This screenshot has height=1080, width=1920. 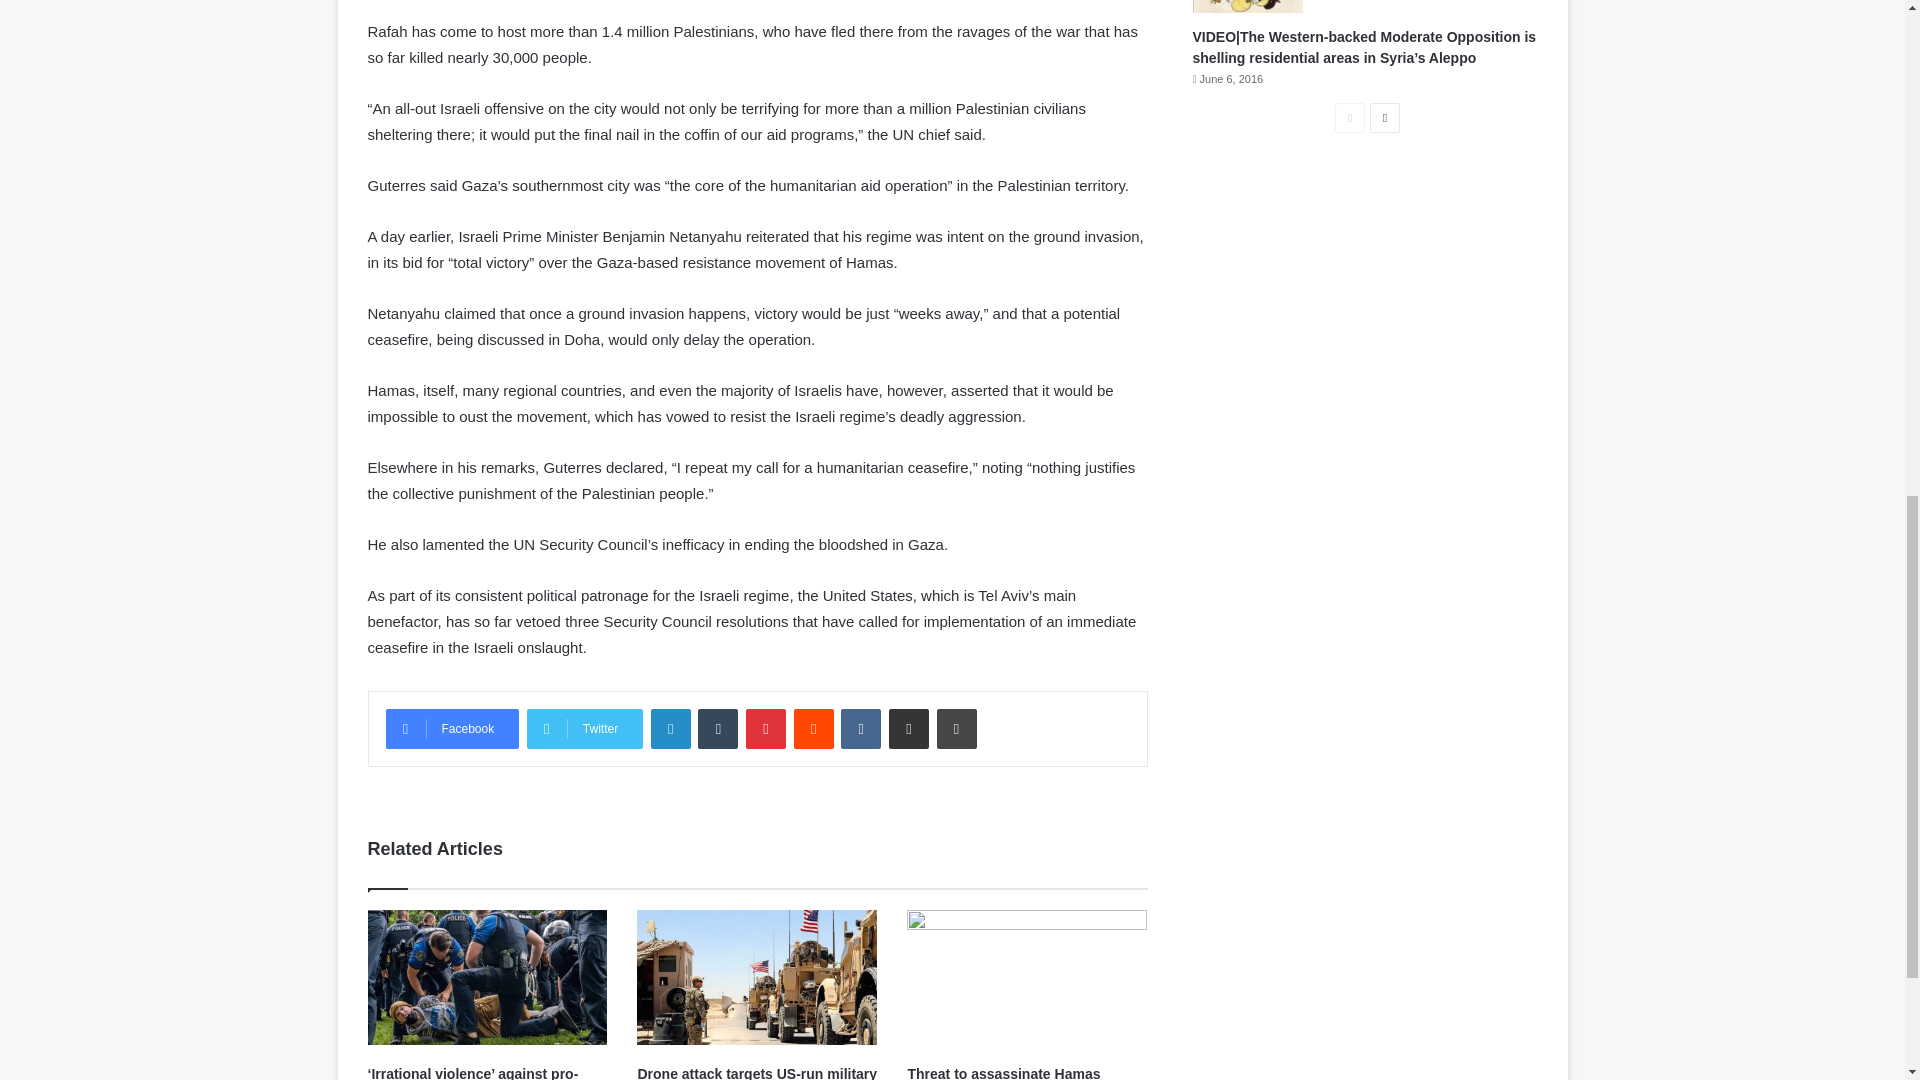 What do you see at coordinates (956, 728) in the screenshot?
I see `Print` at bounding box center [956, 728].